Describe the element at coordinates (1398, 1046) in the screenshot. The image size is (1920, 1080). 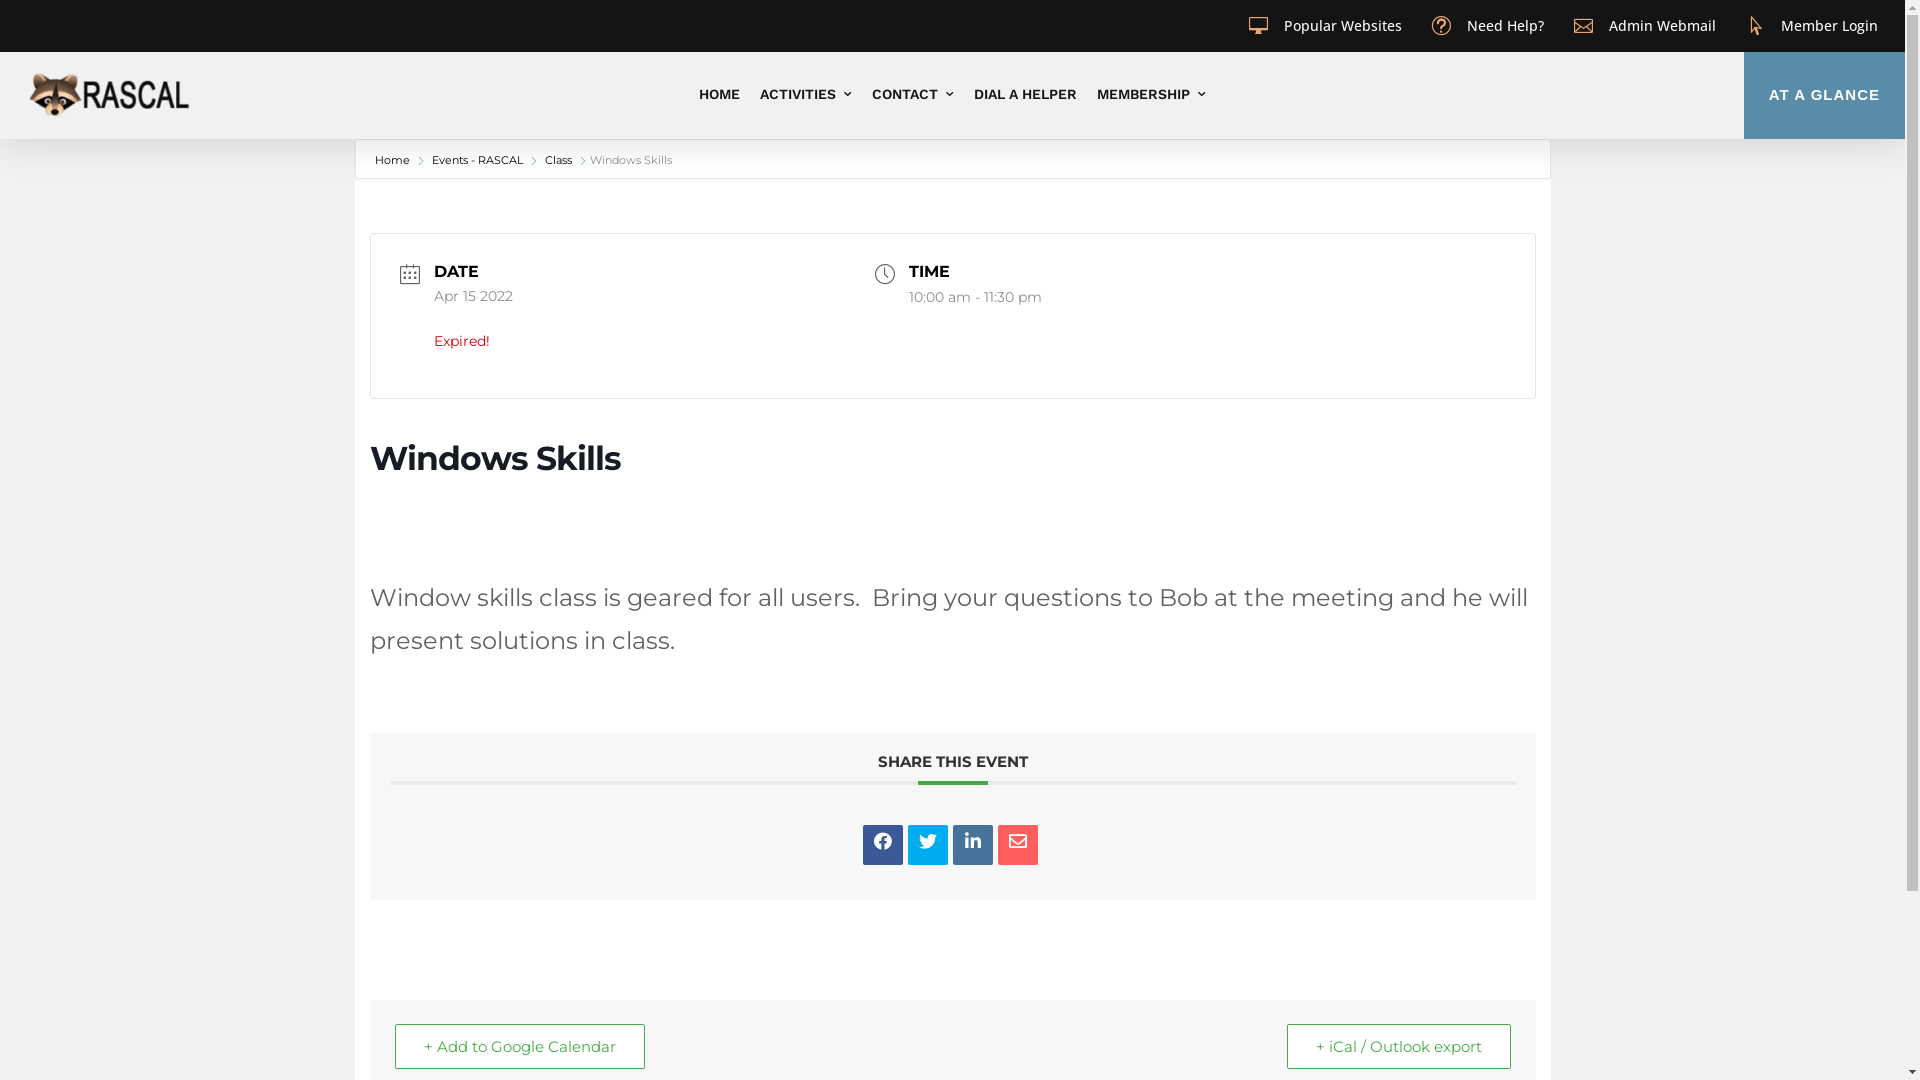
I see `+ iCal / Outlook export` at that location.